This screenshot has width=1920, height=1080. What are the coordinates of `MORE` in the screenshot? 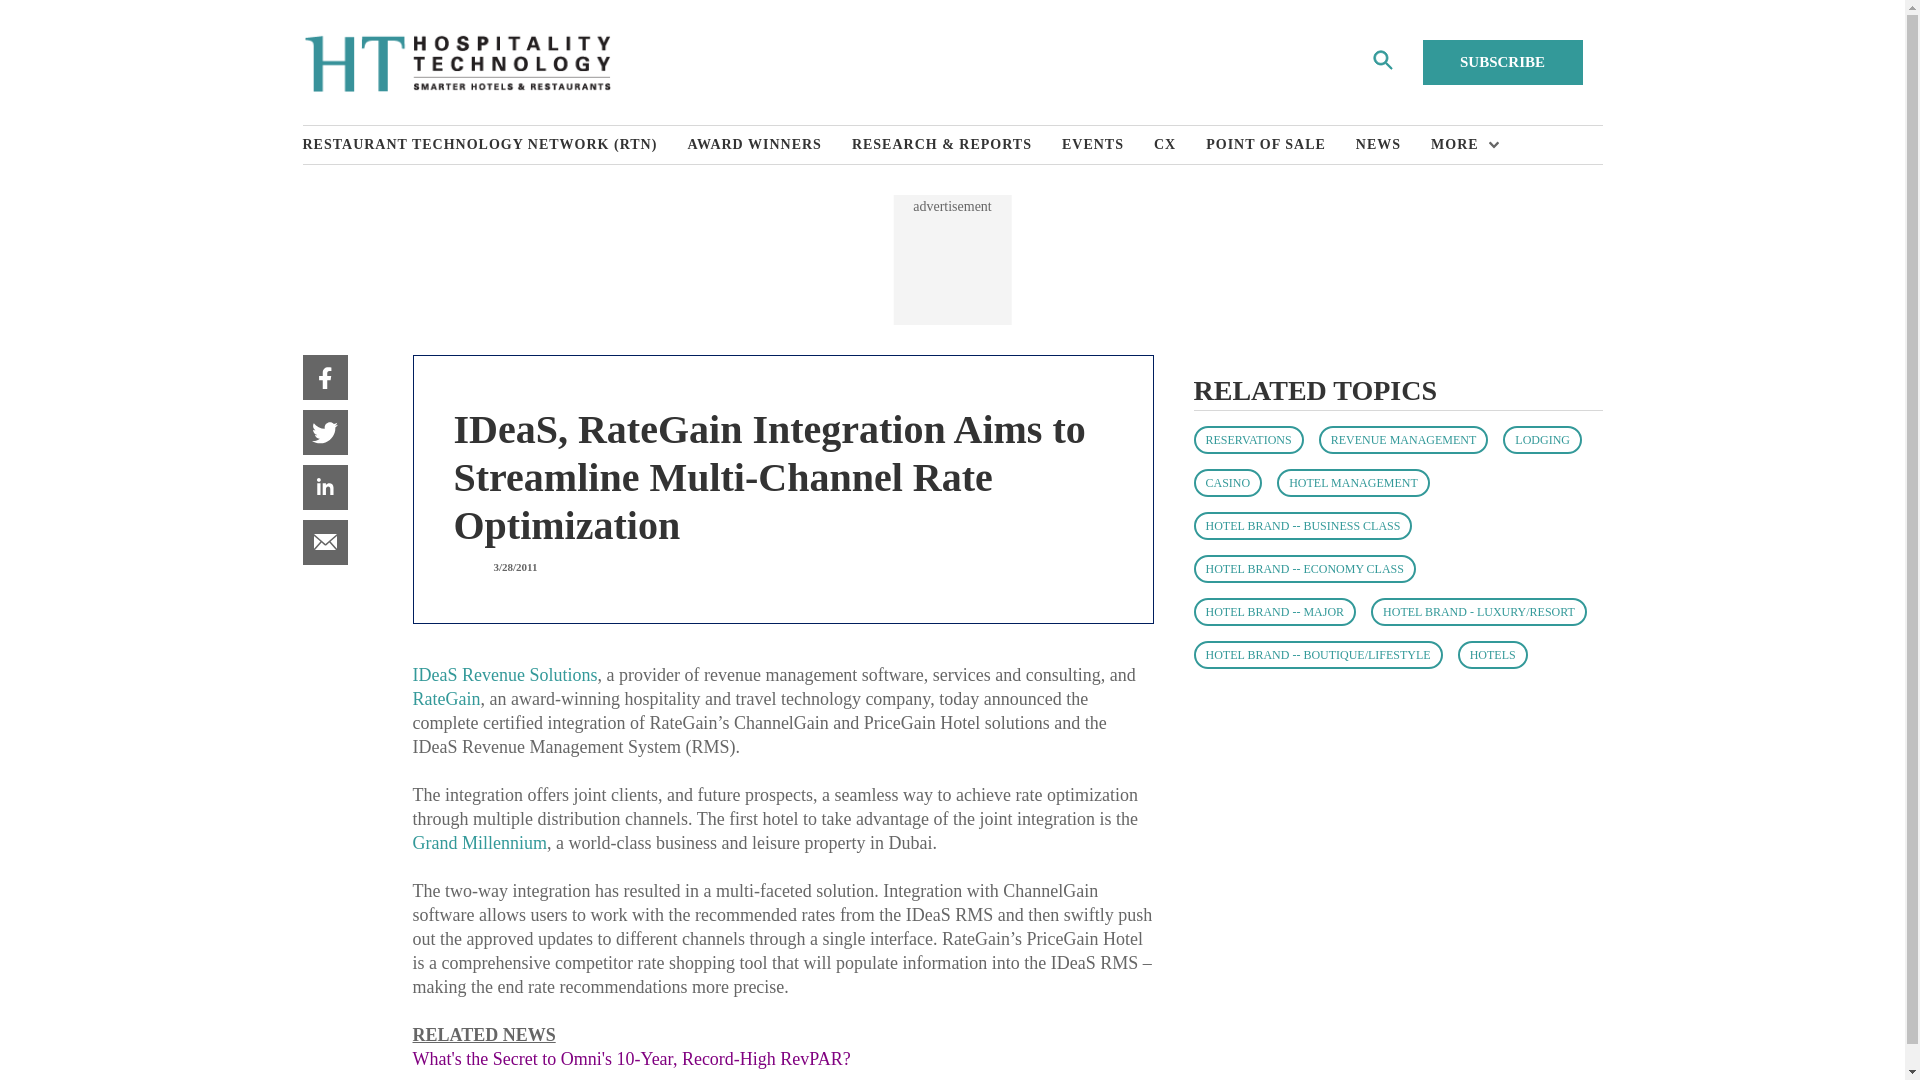 It's located at (1460, 145).